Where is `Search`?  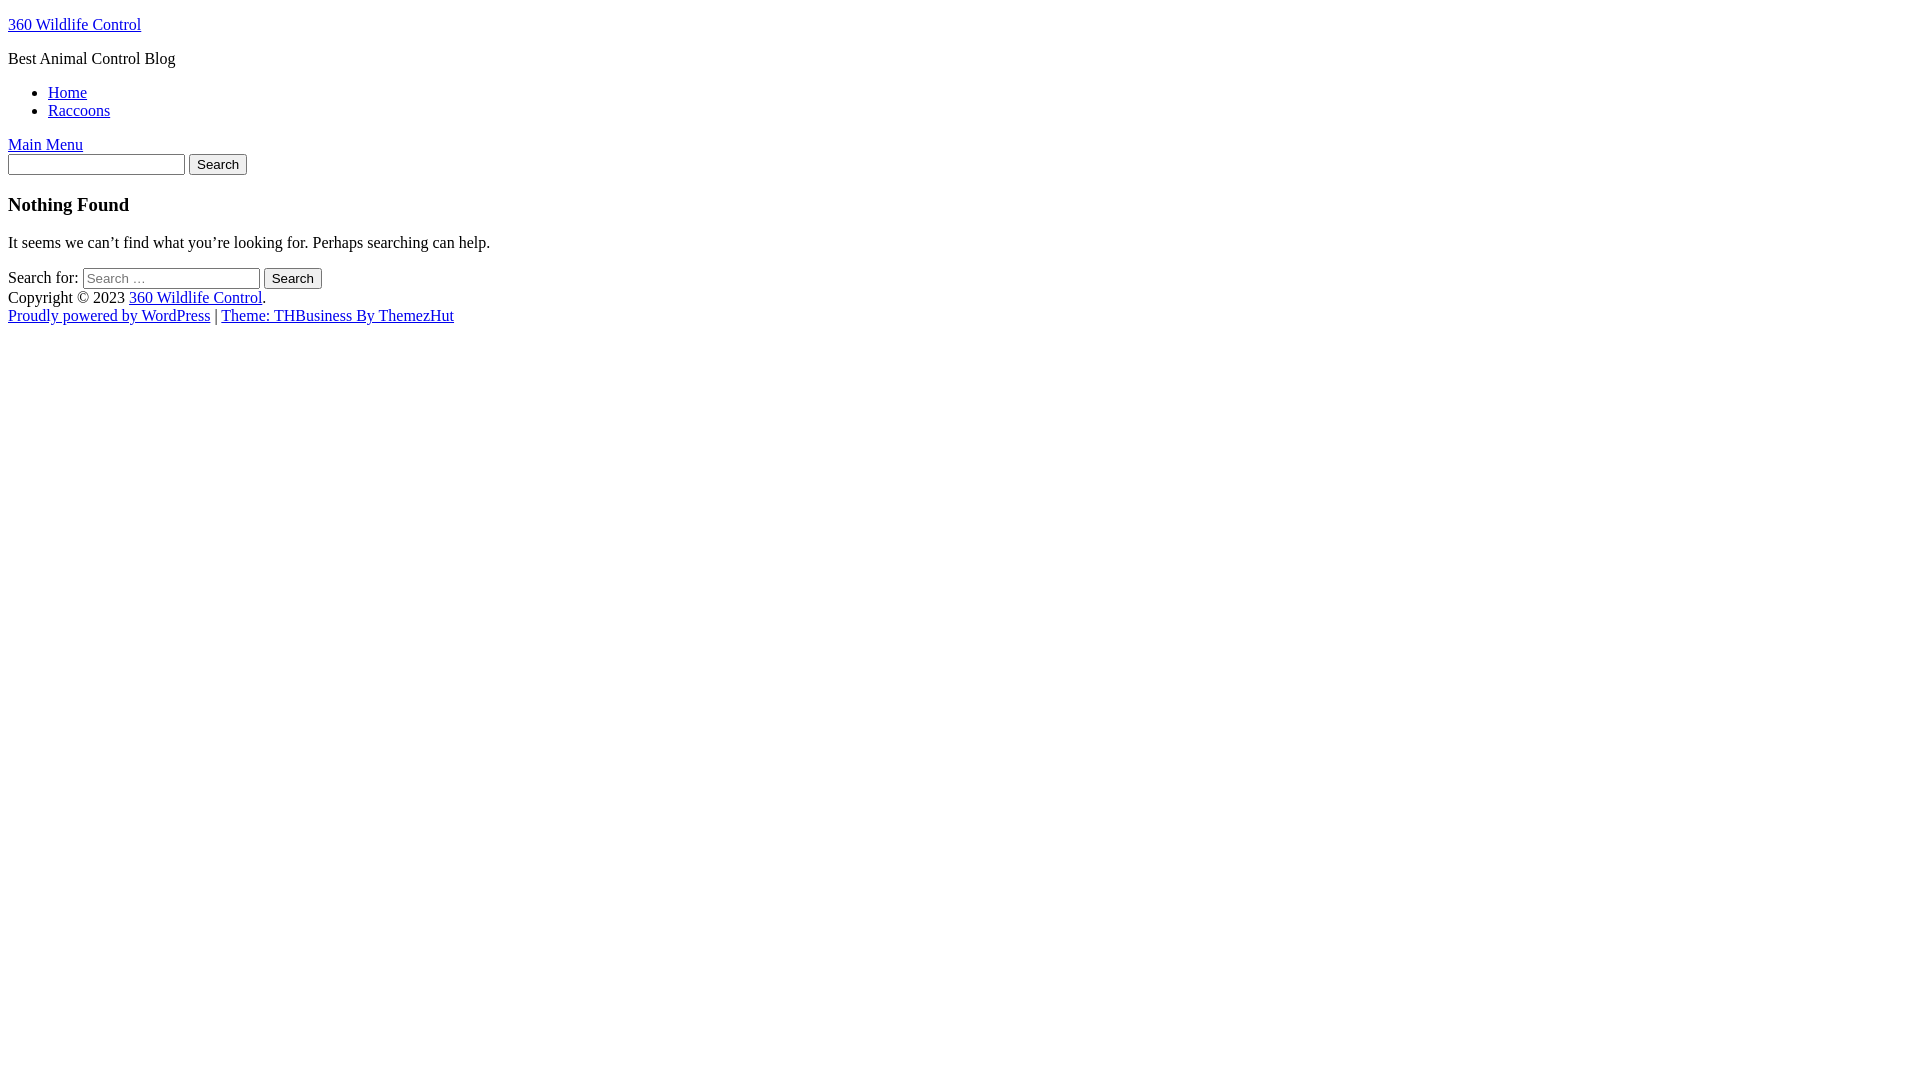
Search is located at coordinates (293, 278).